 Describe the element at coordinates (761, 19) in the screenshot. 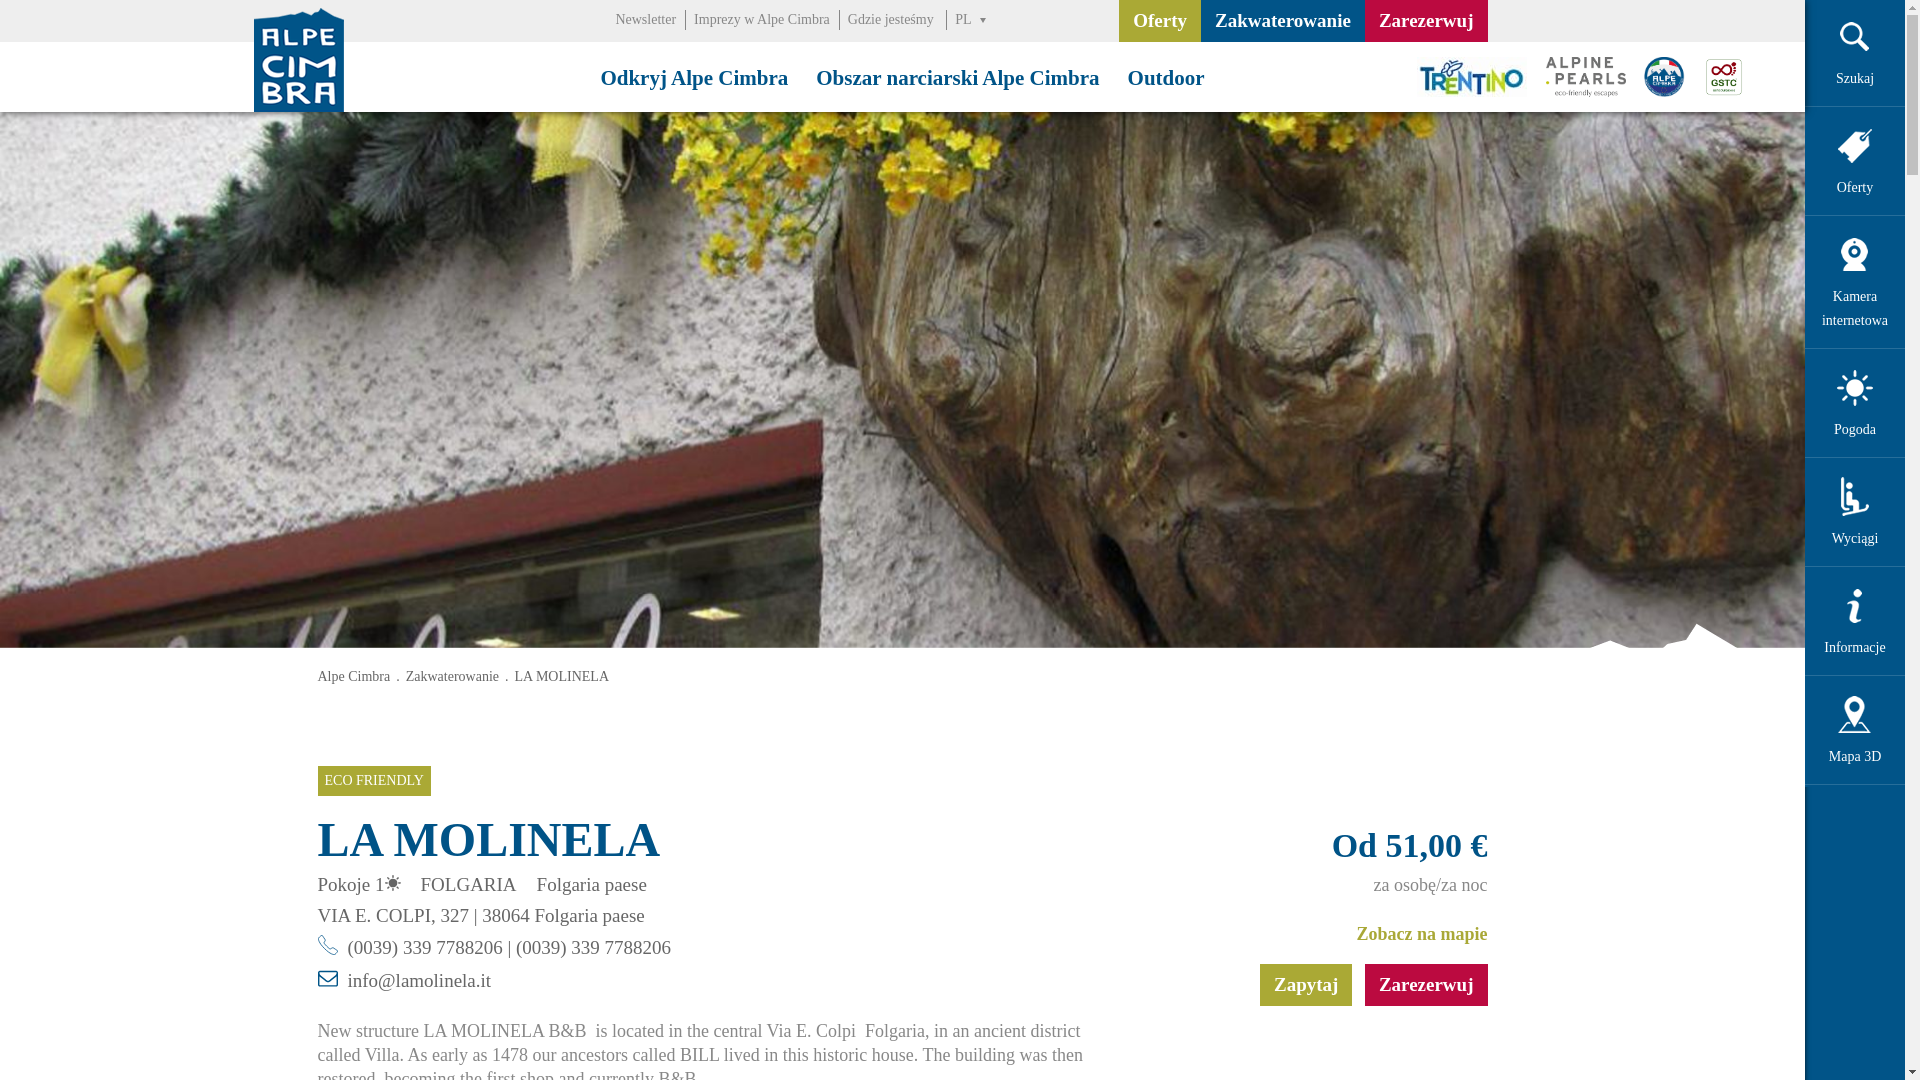

I see `Imprezy w Alpe Cimbra` at that location.